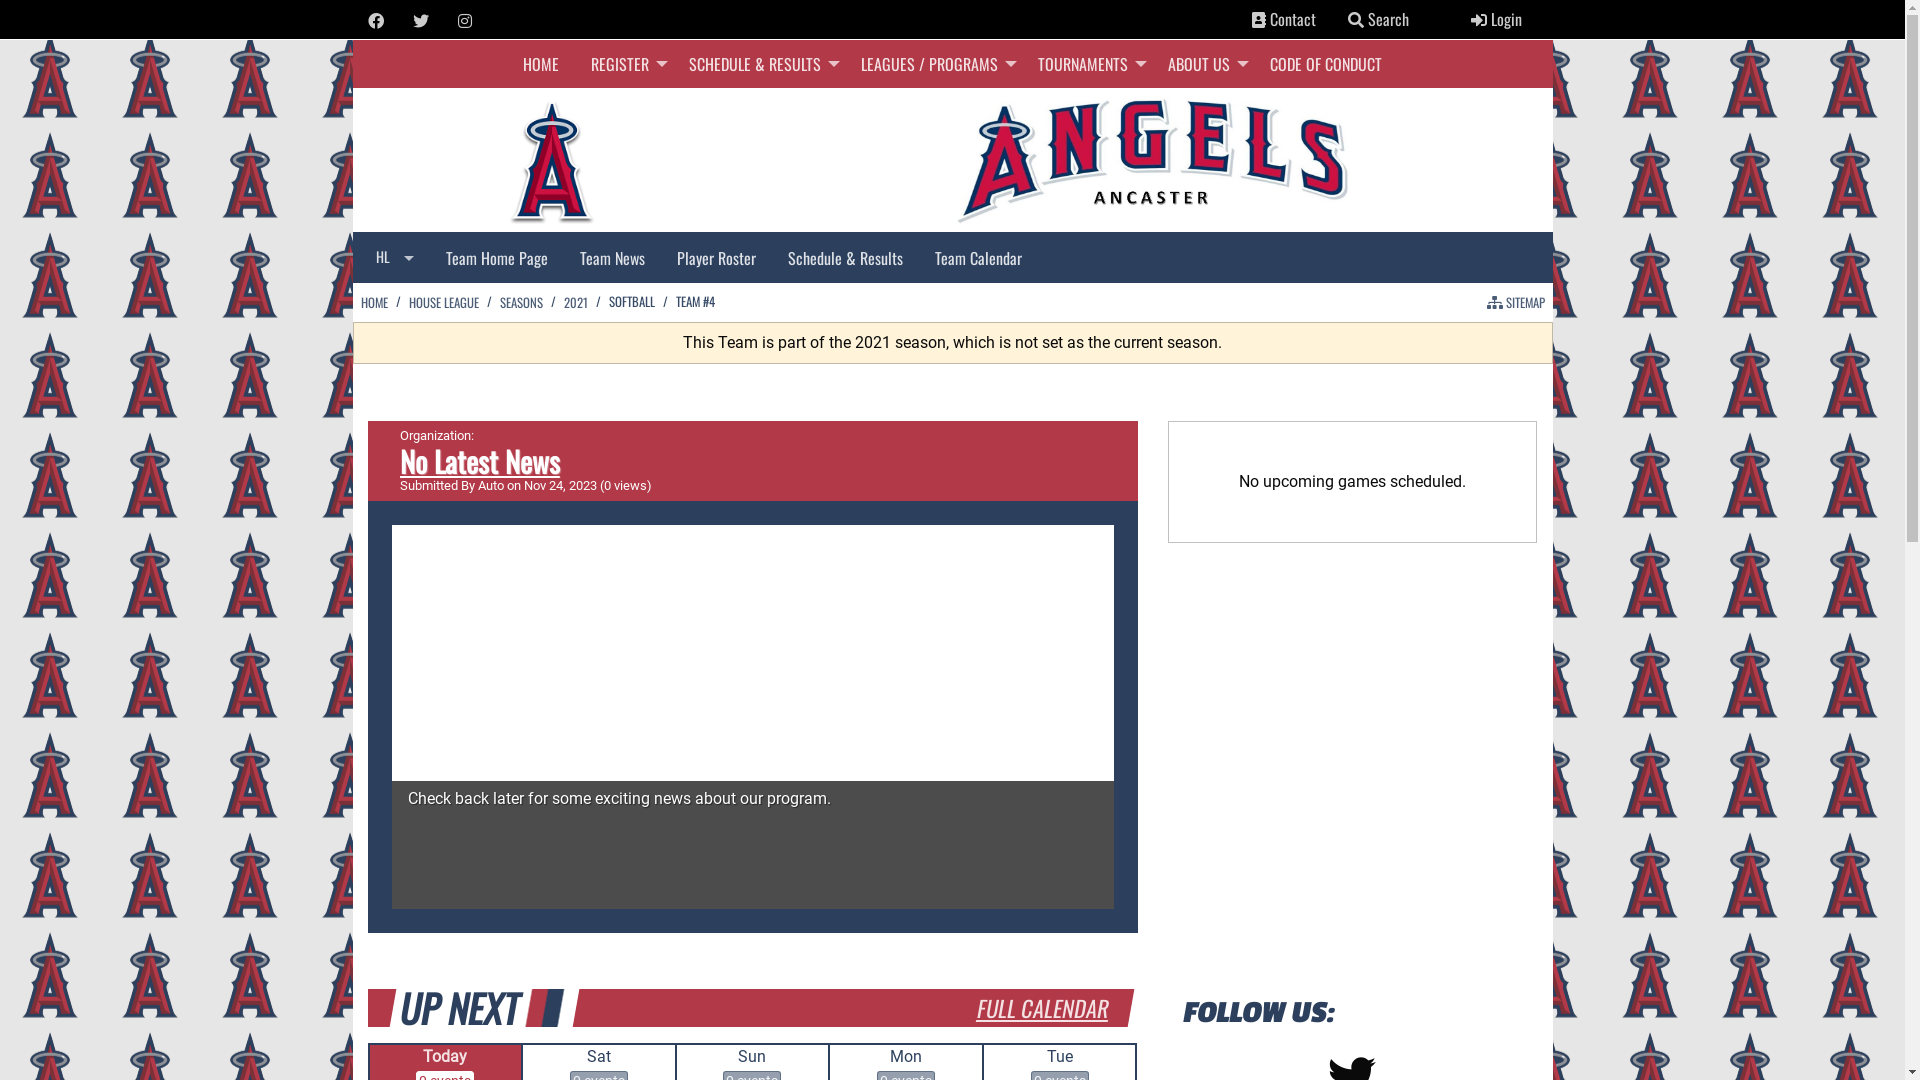  I want to click on Twitter, so click(421, 21).